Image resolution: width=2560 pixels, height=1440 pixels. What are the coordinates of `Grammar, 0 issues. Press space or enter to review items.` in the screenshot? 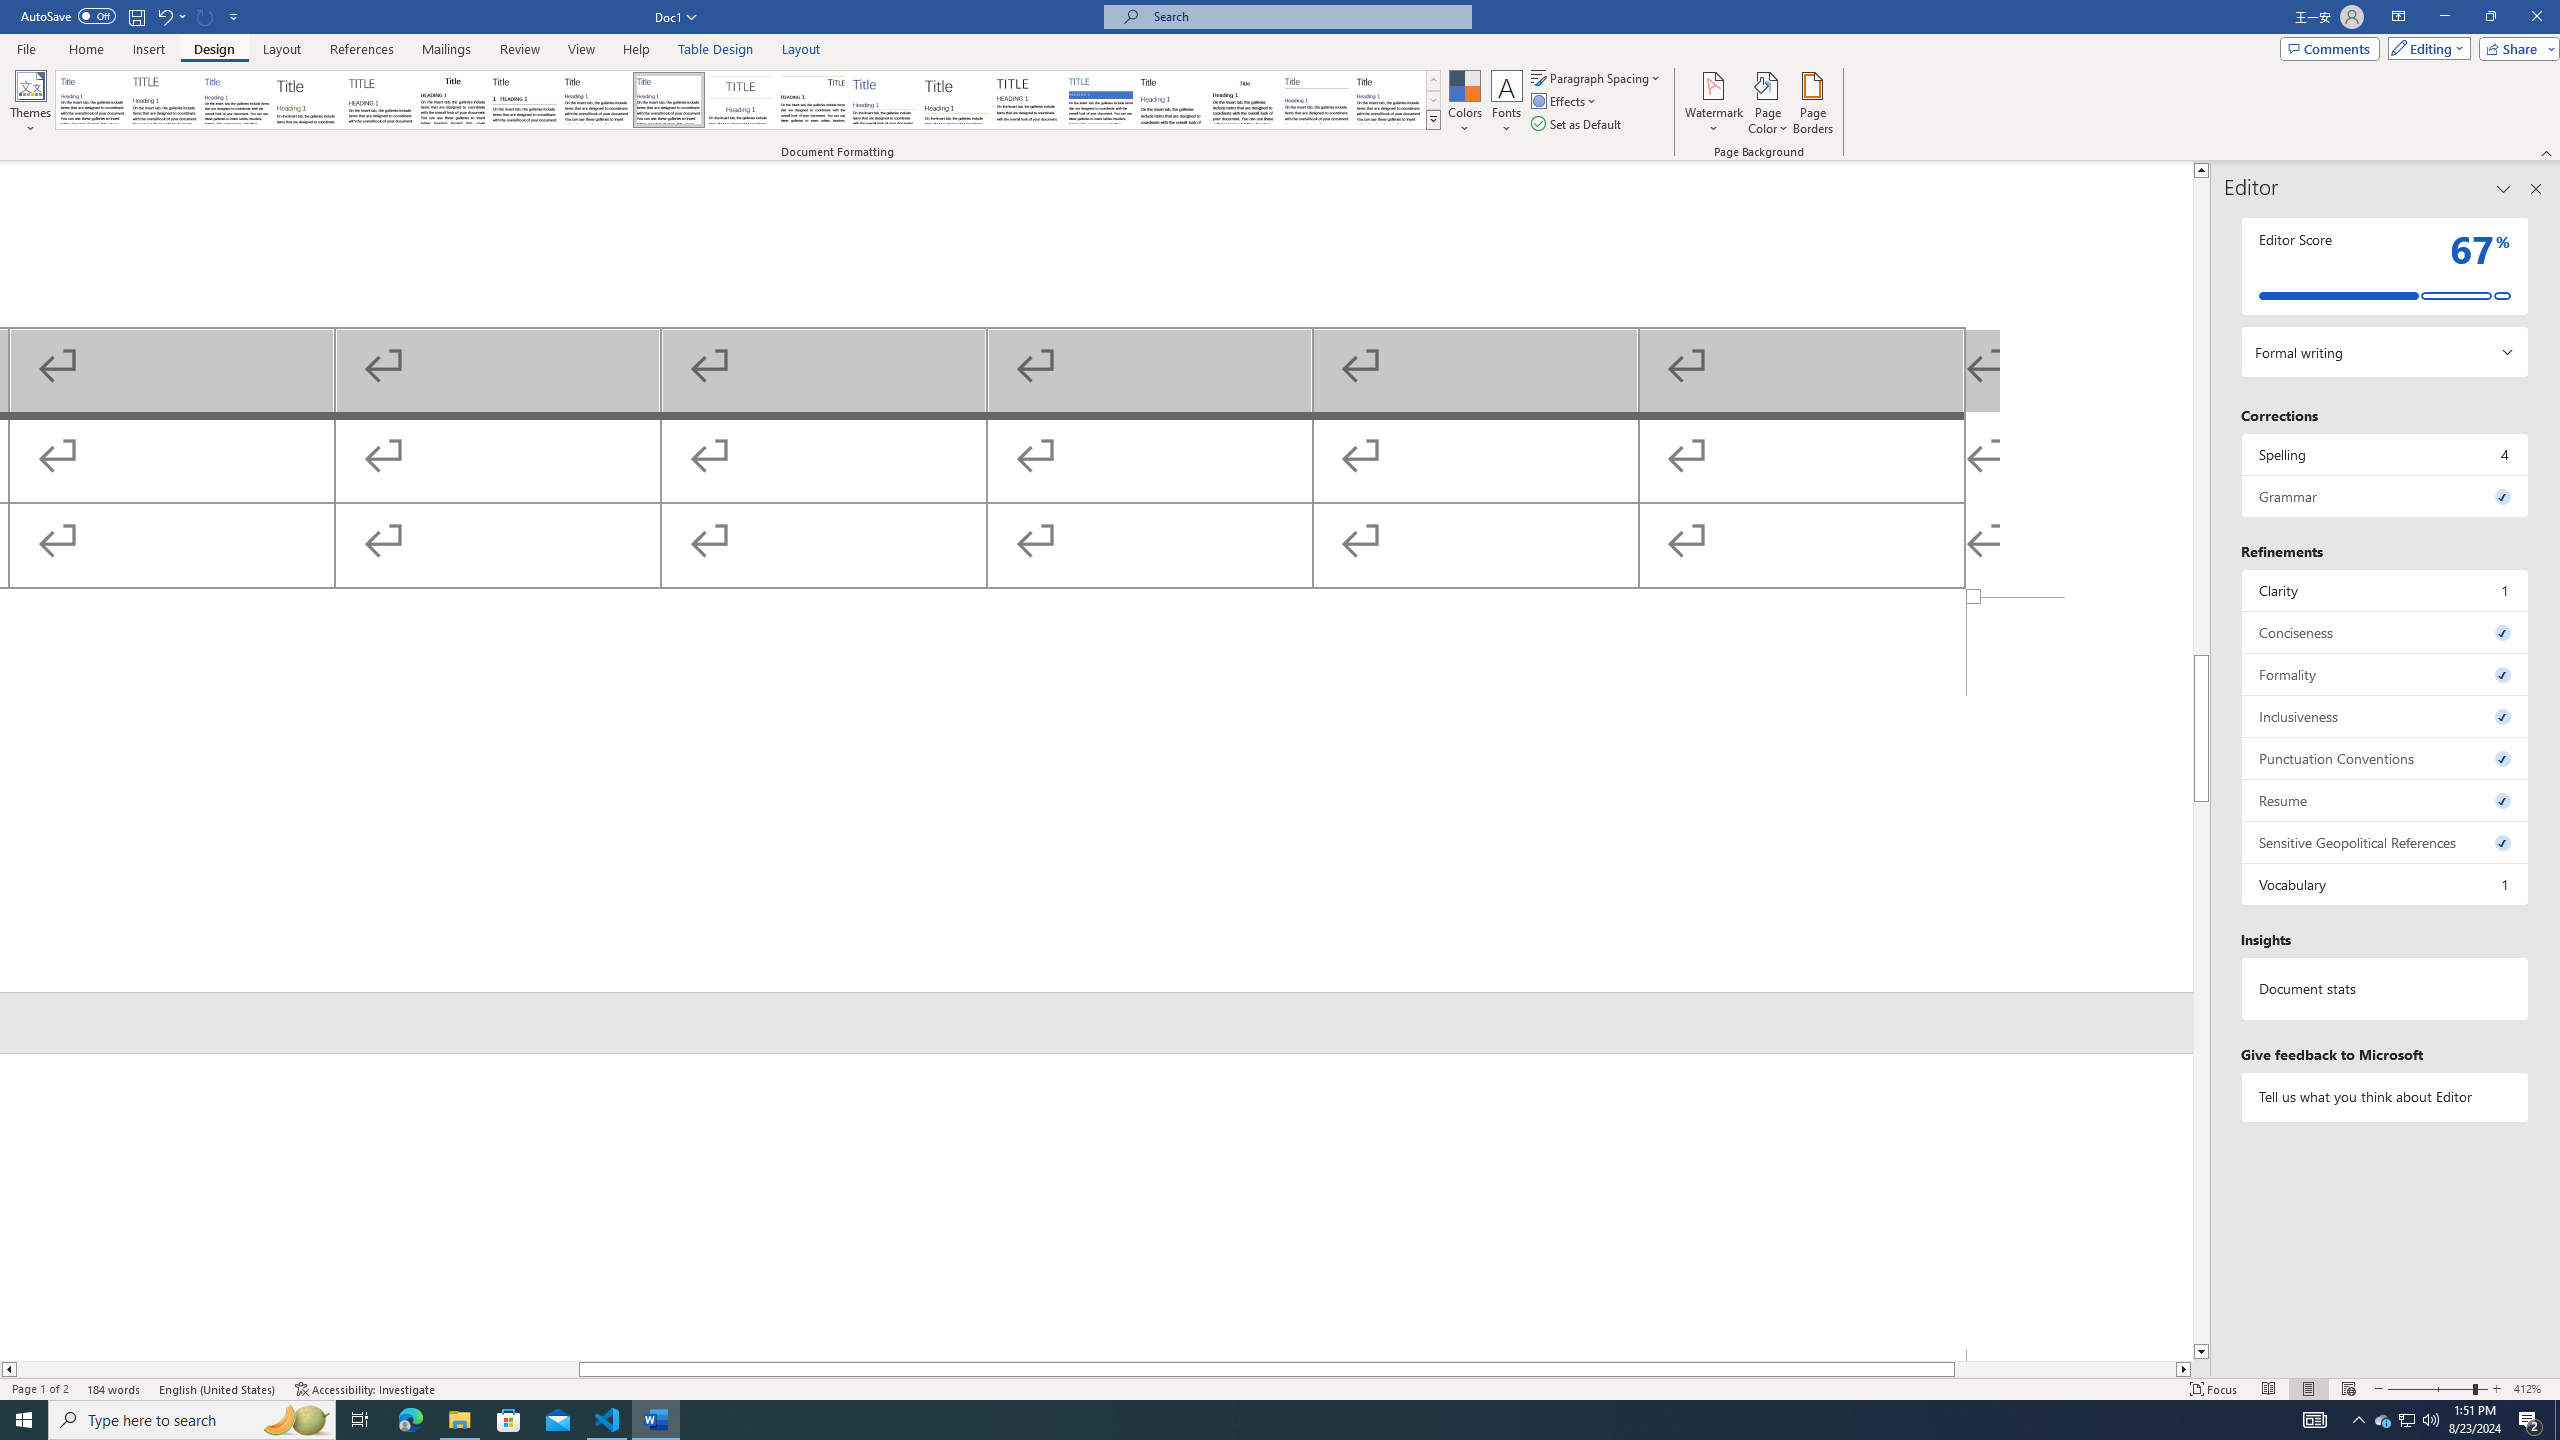 It's located at (2386, 496).